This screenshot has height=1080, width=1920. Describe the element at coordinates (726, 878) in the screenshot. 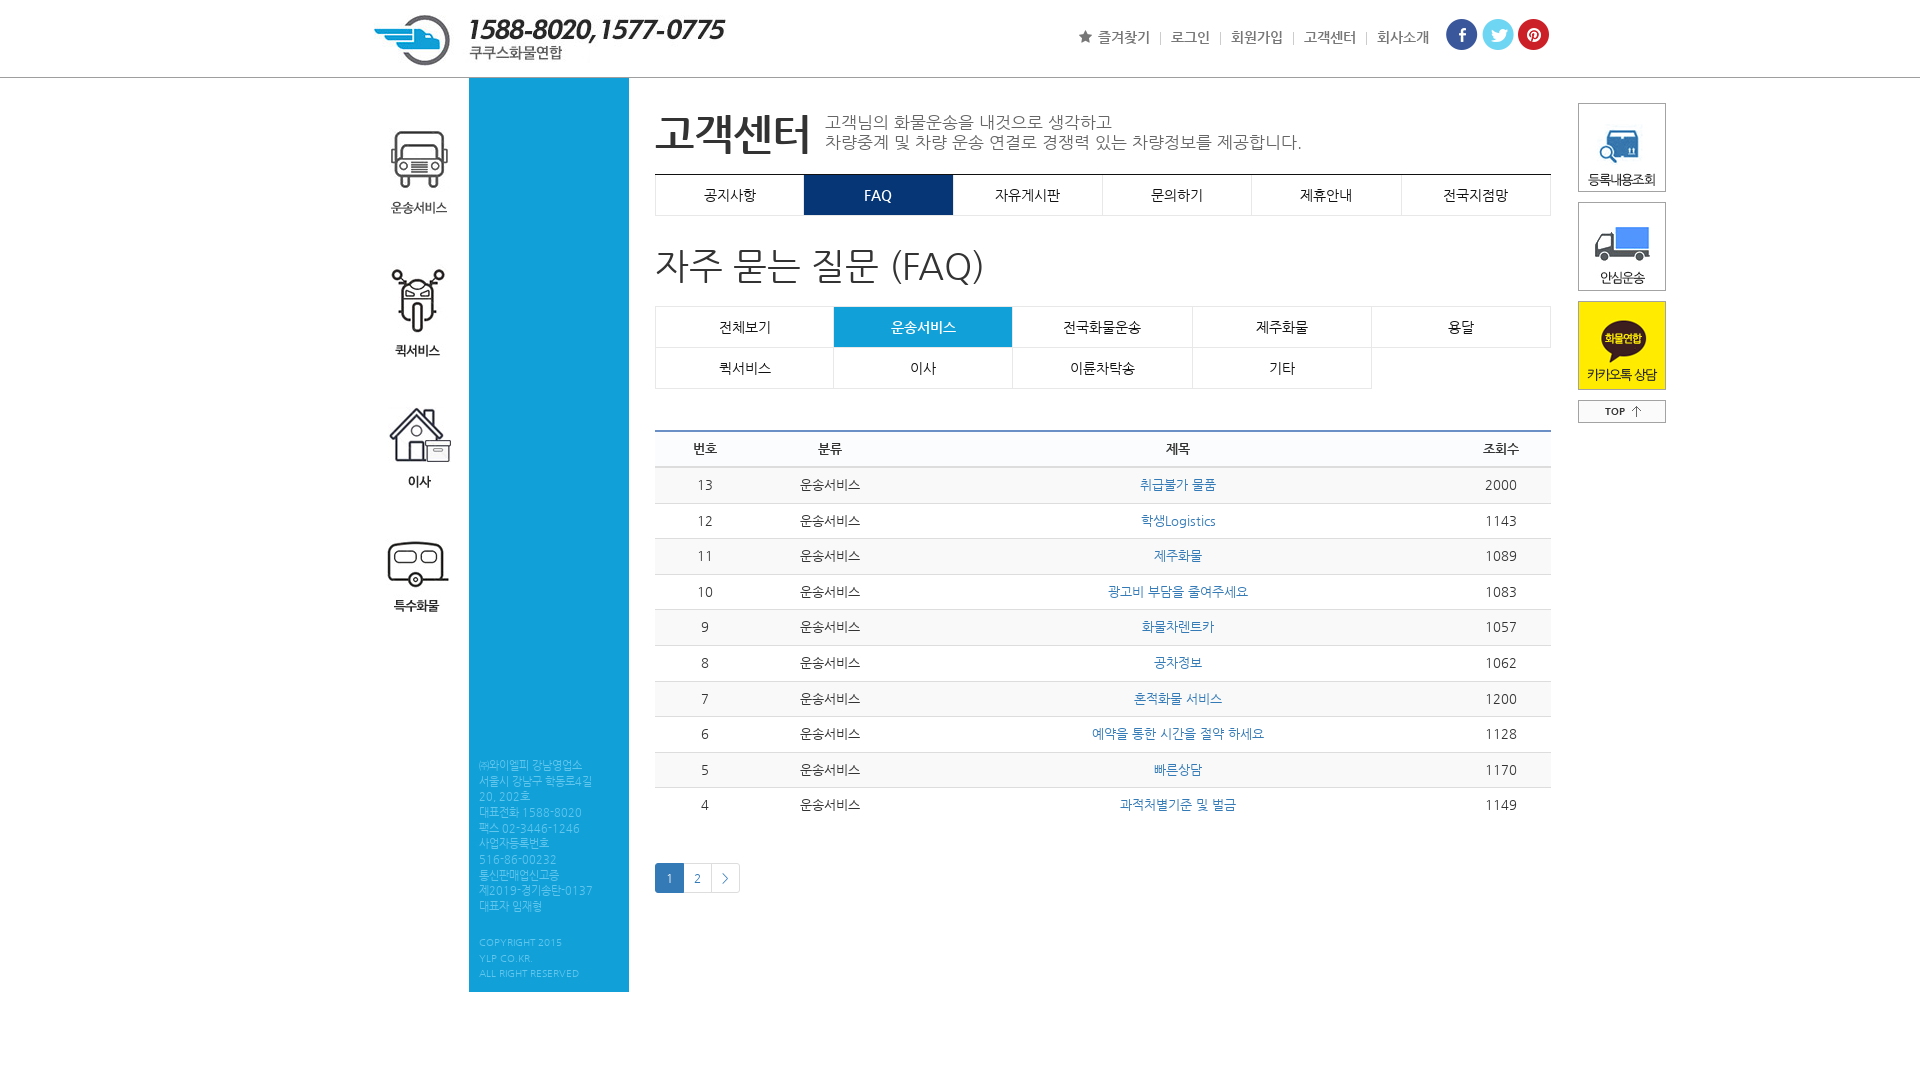

I see `>` at that location.